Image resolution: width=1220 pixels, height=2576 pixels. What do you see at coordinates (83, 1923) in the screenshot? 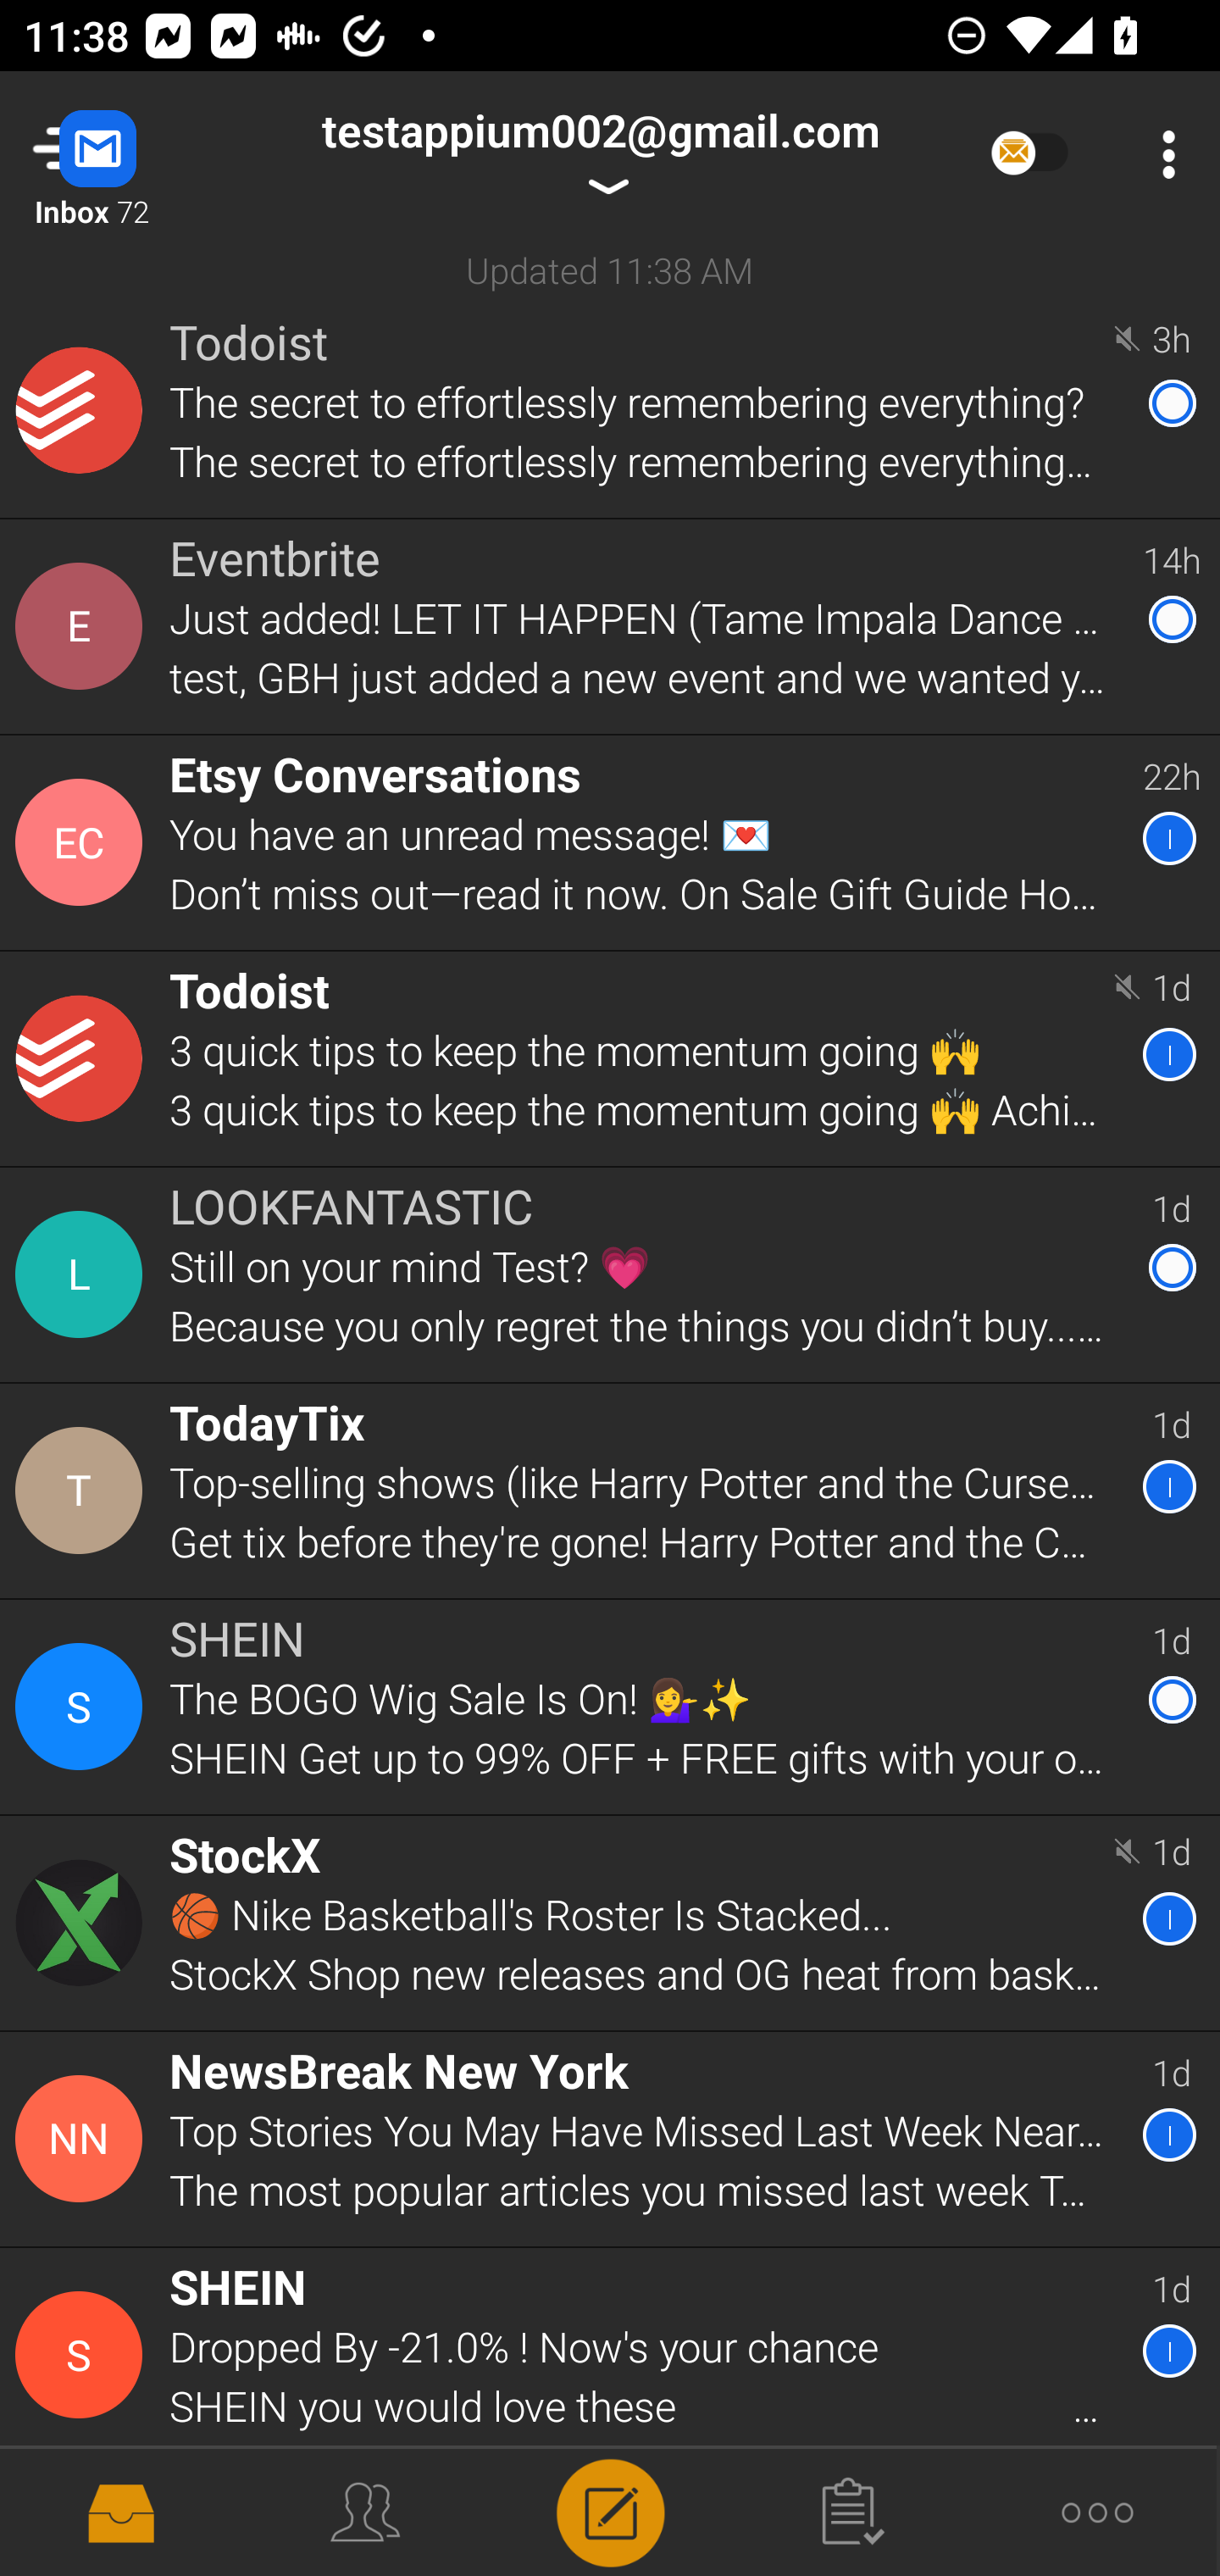
I see `Contact Details` at bounding box center [83, 1923].